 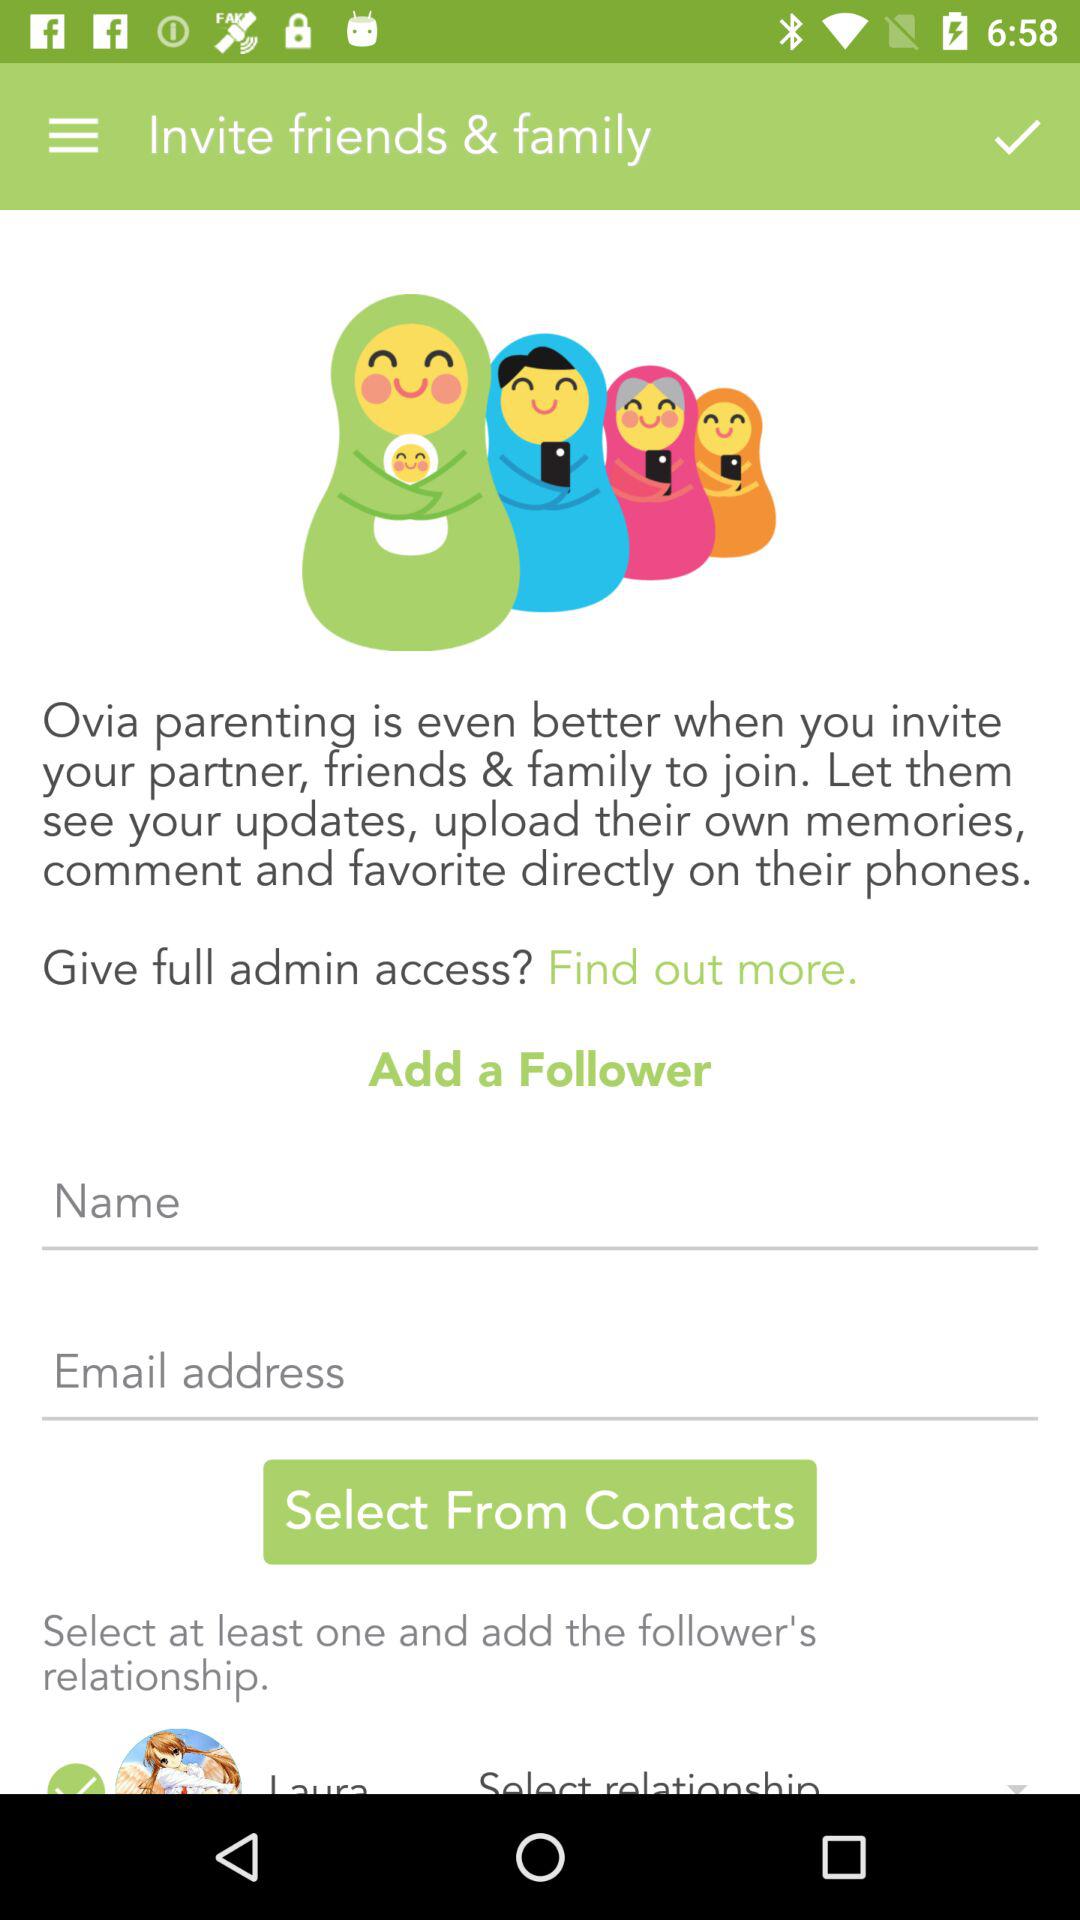 What do you see at coordinates (540, 824) in the screenshot?
I see `click the ovia parenting is icon` at bounding box center [540, 824].